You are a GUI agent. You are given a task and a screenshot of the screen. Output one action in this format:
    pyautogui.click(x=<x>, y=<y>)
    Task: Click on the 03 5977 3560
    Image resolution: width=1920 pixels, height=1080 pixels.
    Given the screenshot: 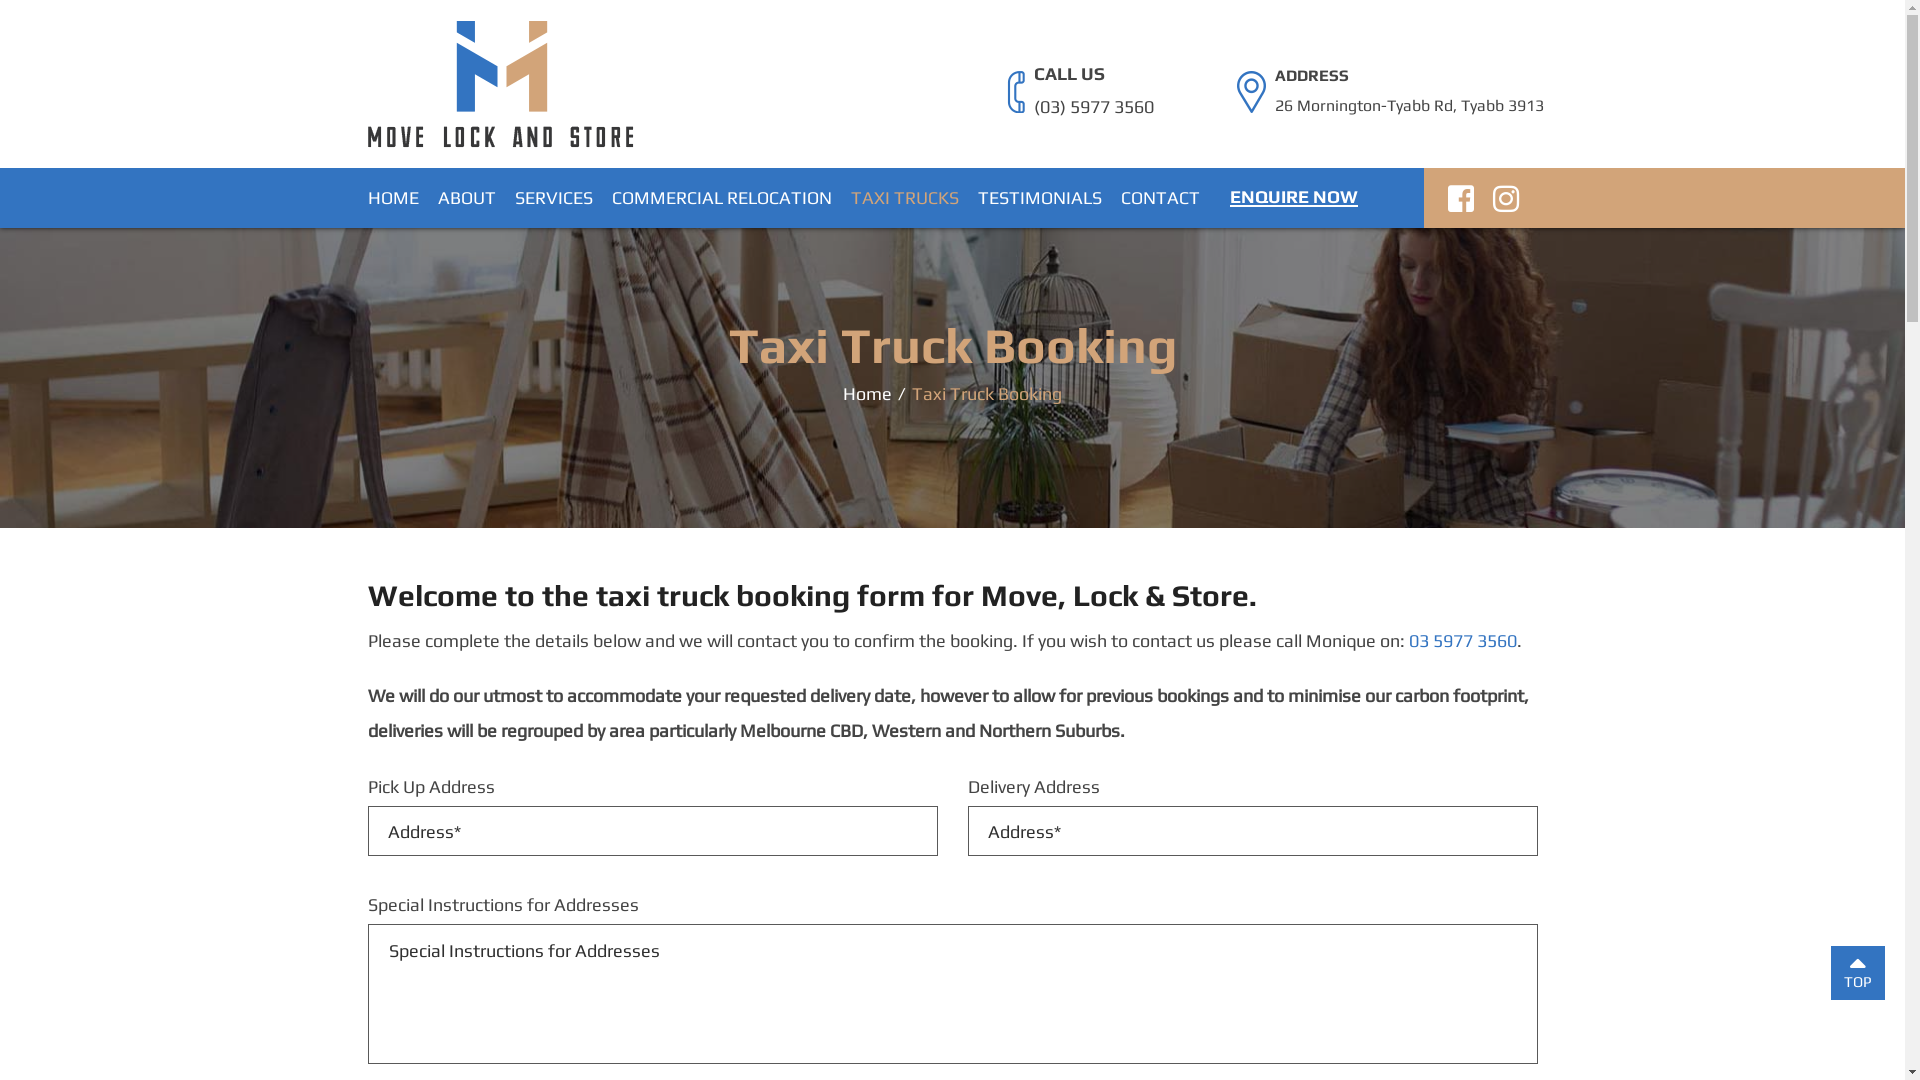 What is the action you would take?
    pyautogui.click(x=1462, y=640)
    